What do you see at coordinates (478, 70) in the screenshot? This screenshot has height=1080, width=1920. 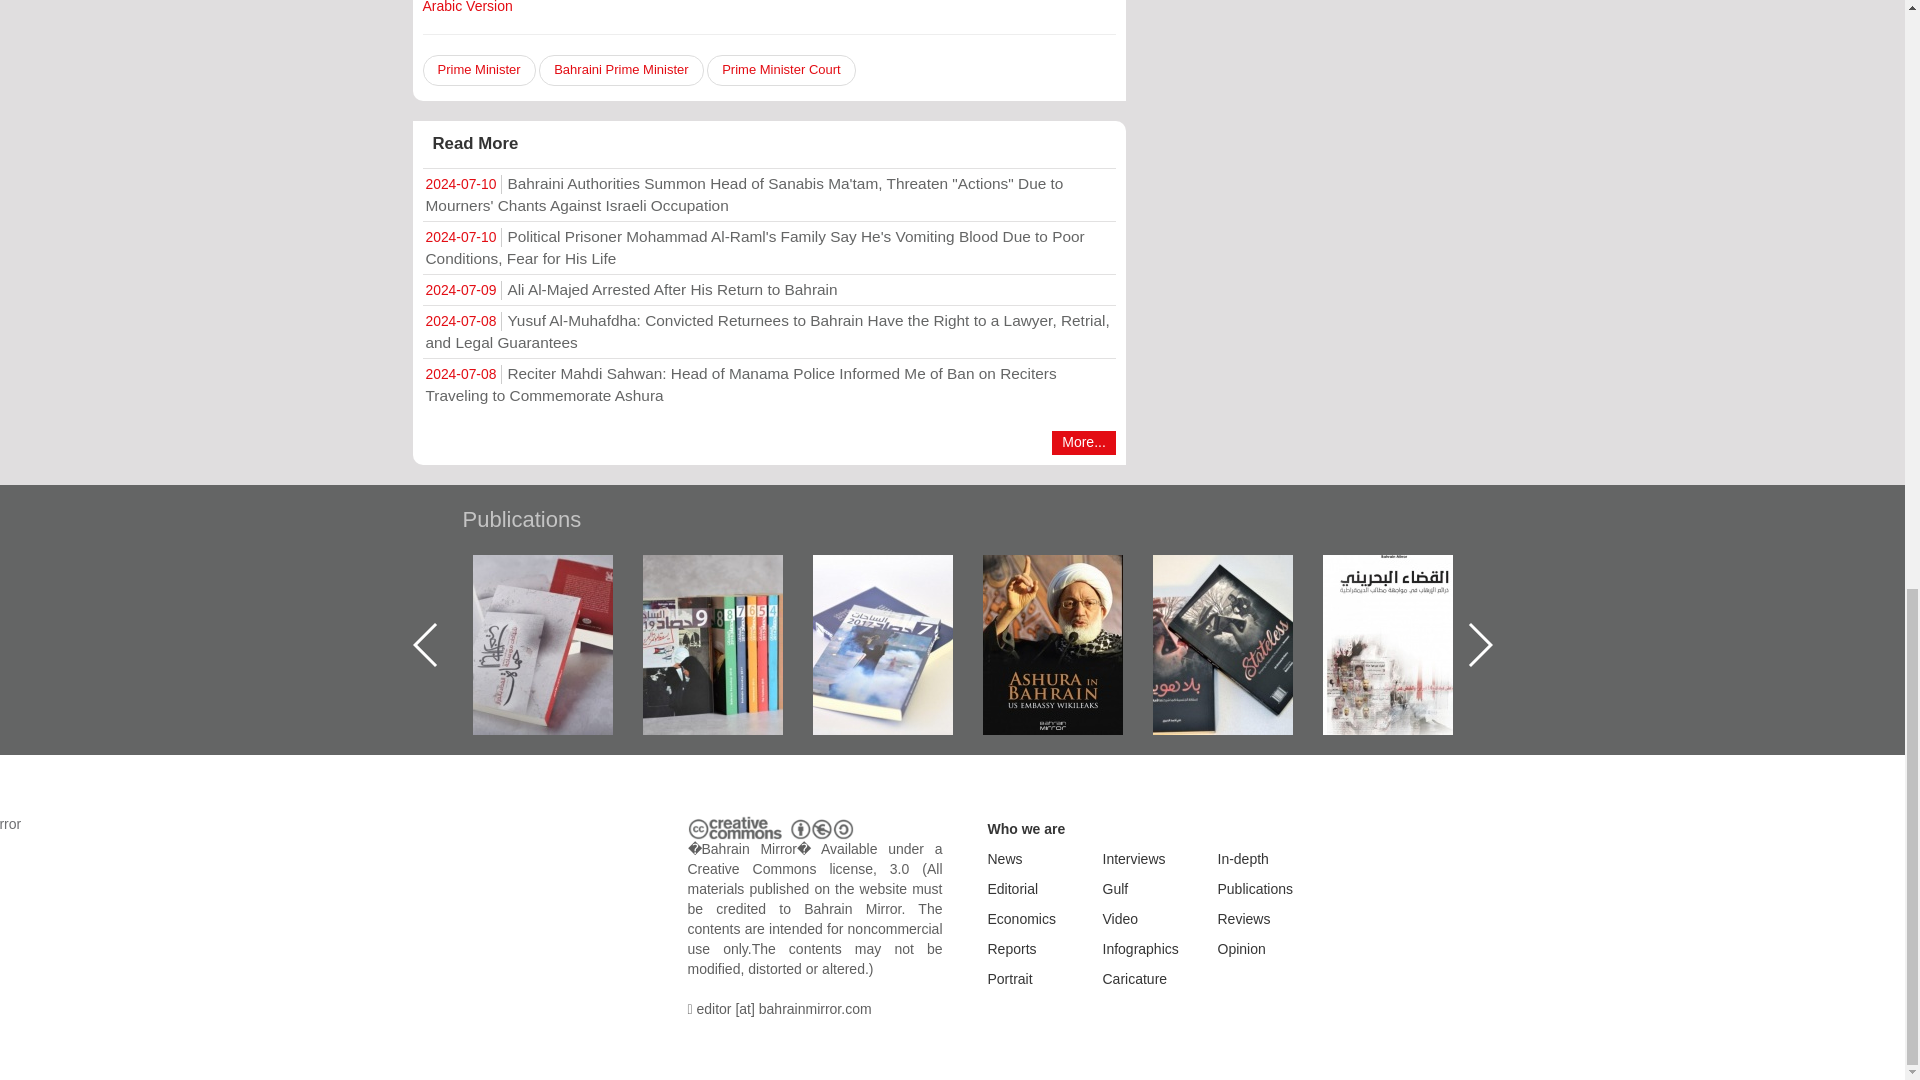 I see `Prime Minister` at bounding box center [478, 70].